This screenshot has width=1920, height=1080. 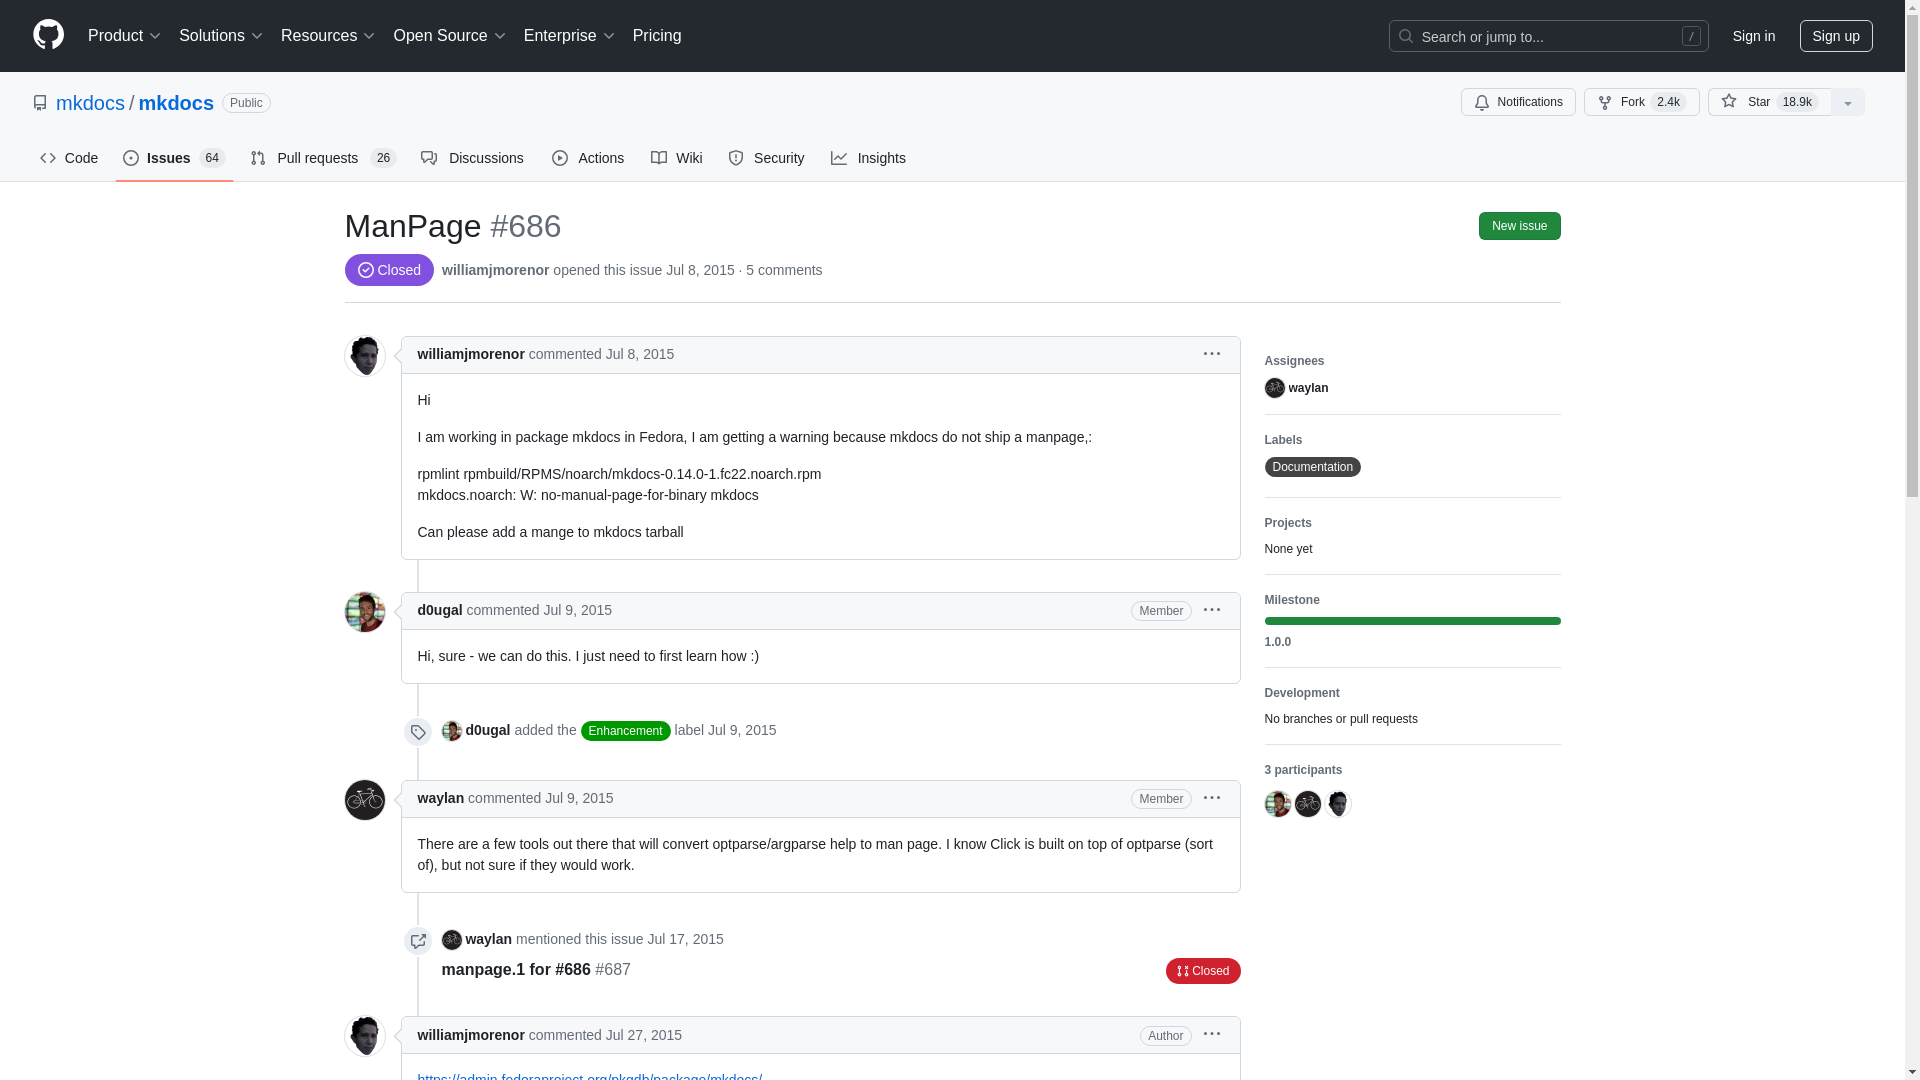 What do you see at coordinates (125, 36) in the screenshot?
I see `Product` at bounding box center [125, 36].